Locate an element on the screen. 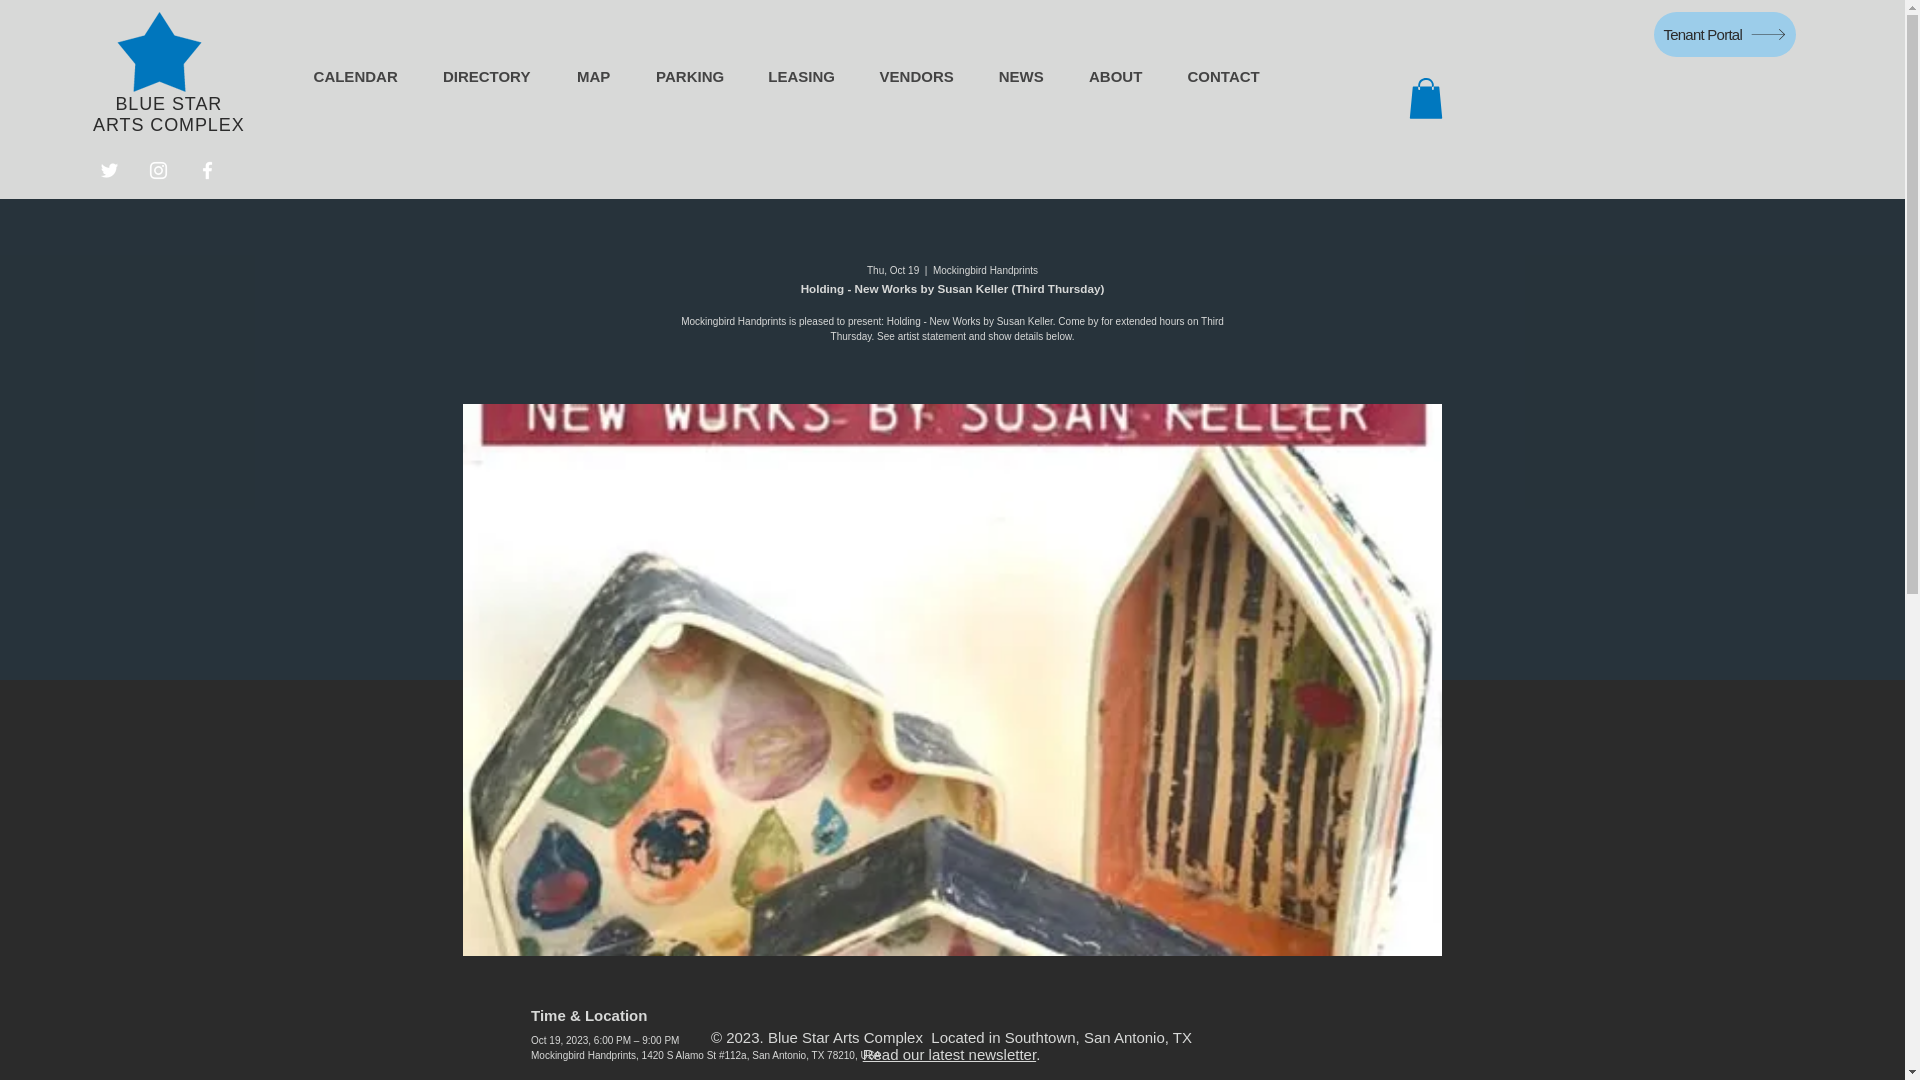 This screenshot has width=1920, height=1080. CALENDAR is located at coordinates (356, 76).